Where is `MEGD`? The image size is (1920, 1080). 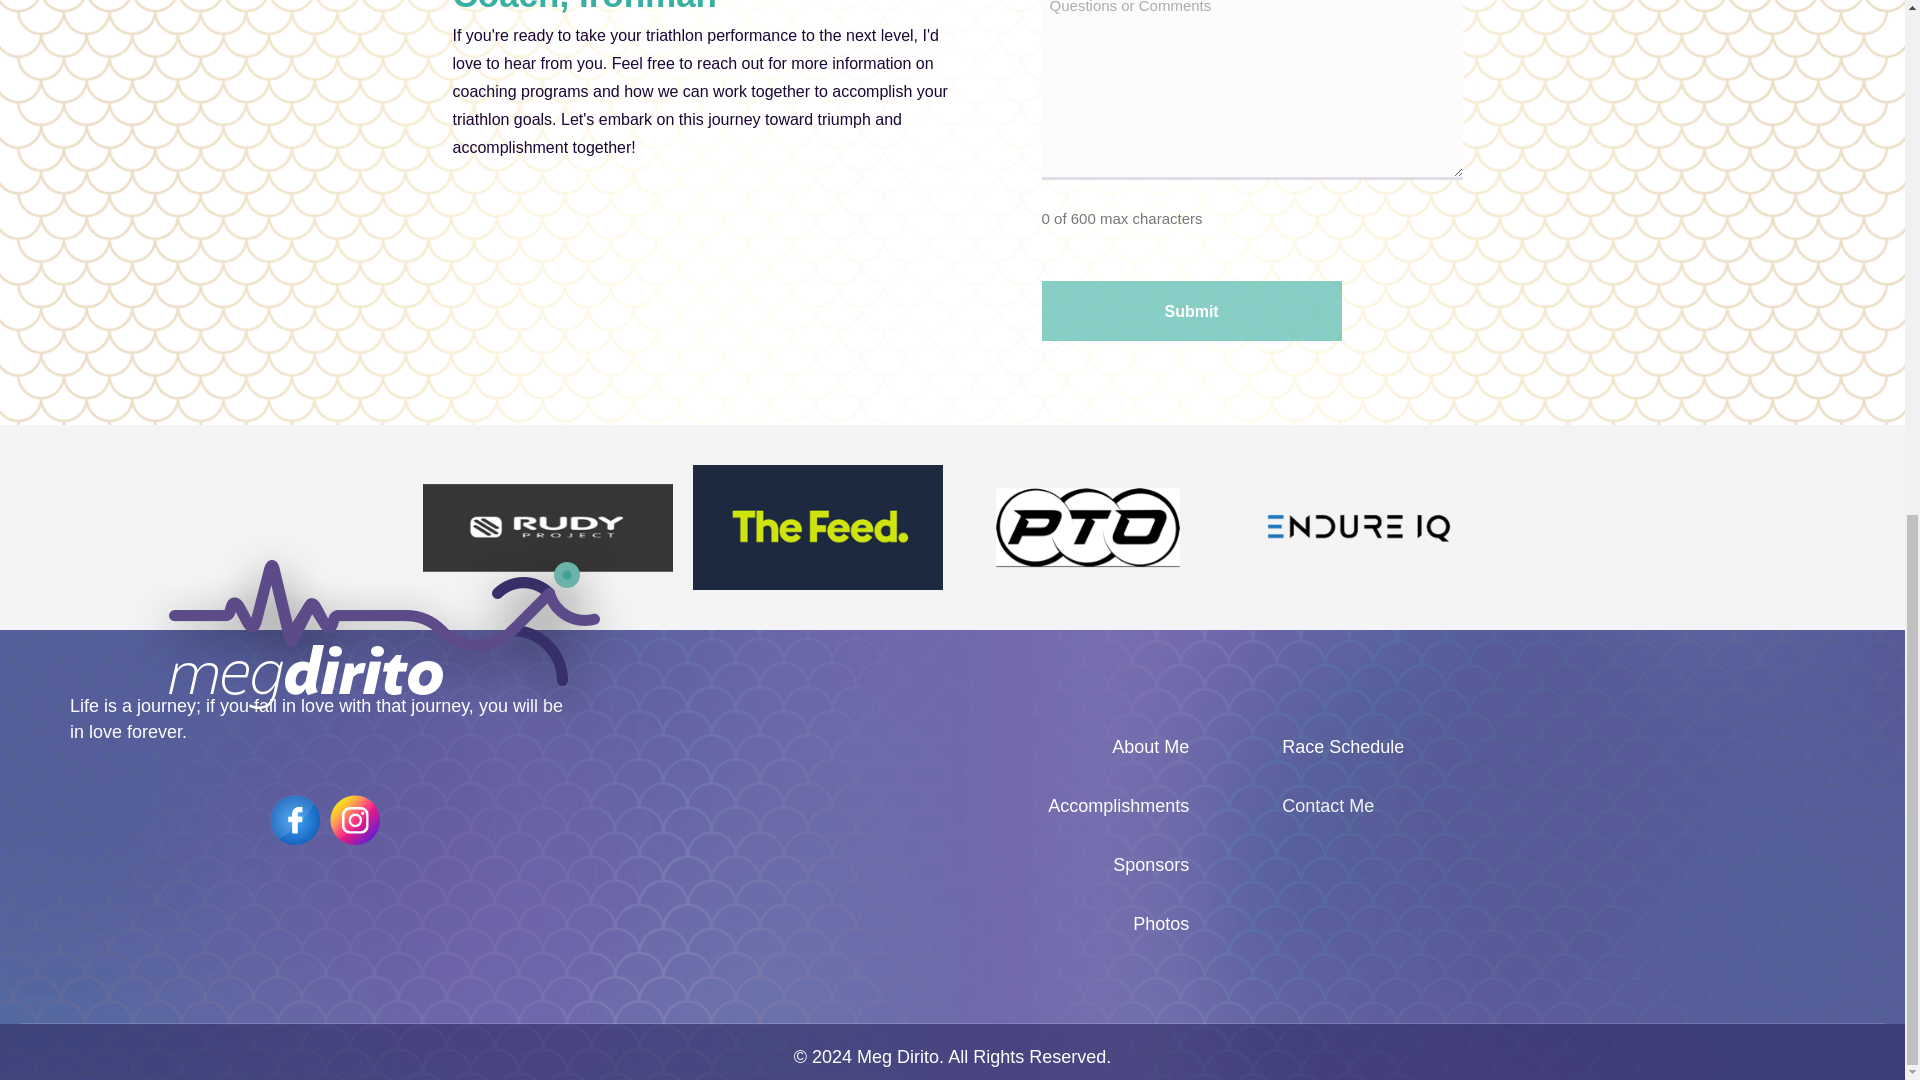
MEGD is located at coordinates (384, 634).